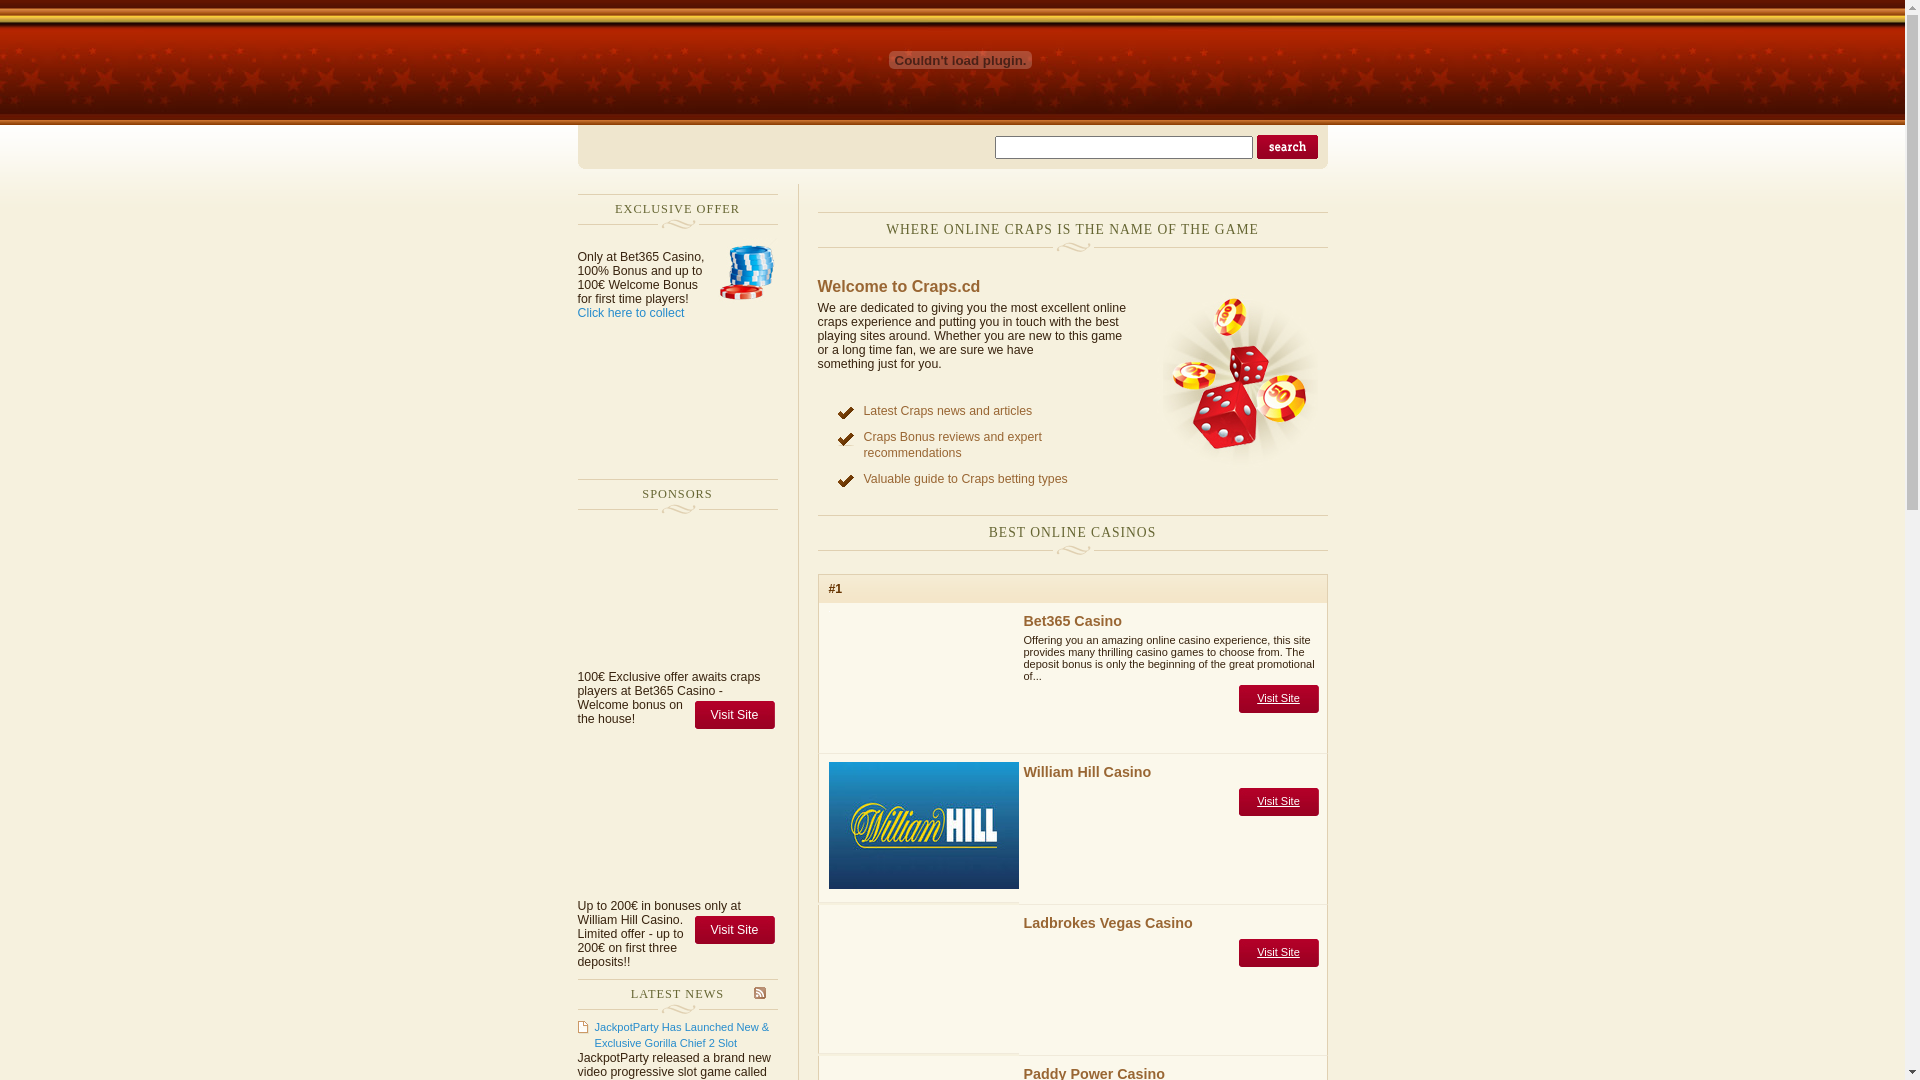 The width and height of the screenshot is (1920, 1080). Describe the element at coordinates (1278, 801) in the screenshot. I see `Visit Site` at that location.